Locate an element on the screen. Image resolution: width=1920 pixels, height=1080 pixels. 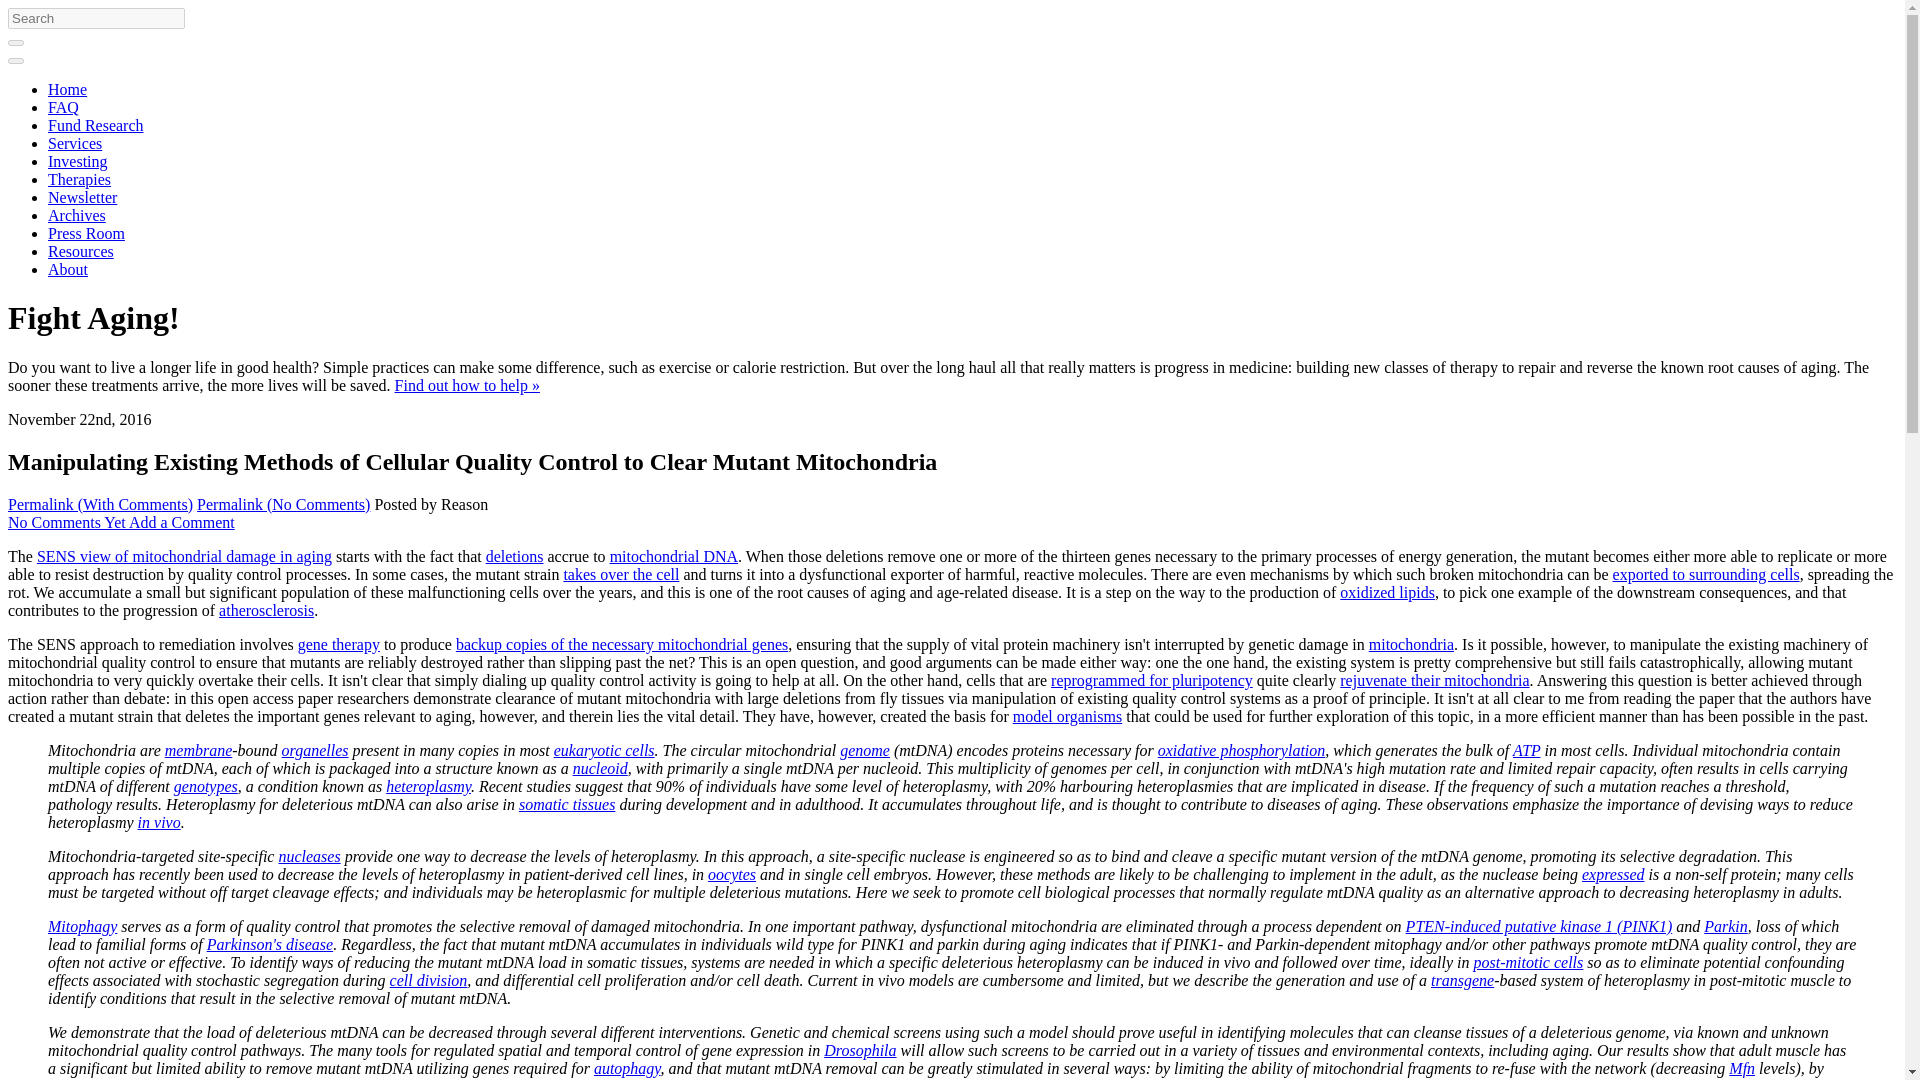
mitochondrial DNA is located at coordinates (674, 556).